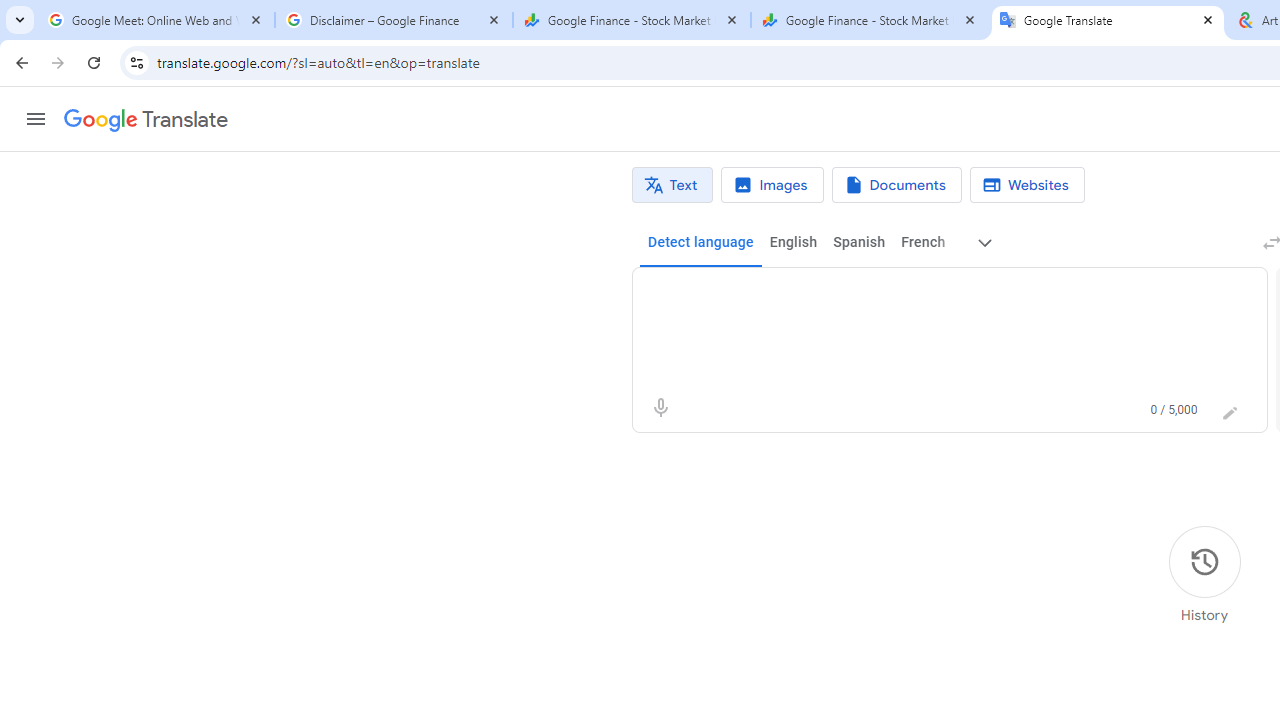 This screenshot has height=720, width=1280. Describe the element at coordinates (1174, 410) in the screenshot. I see `0 of 5,000 characters used` at that location.